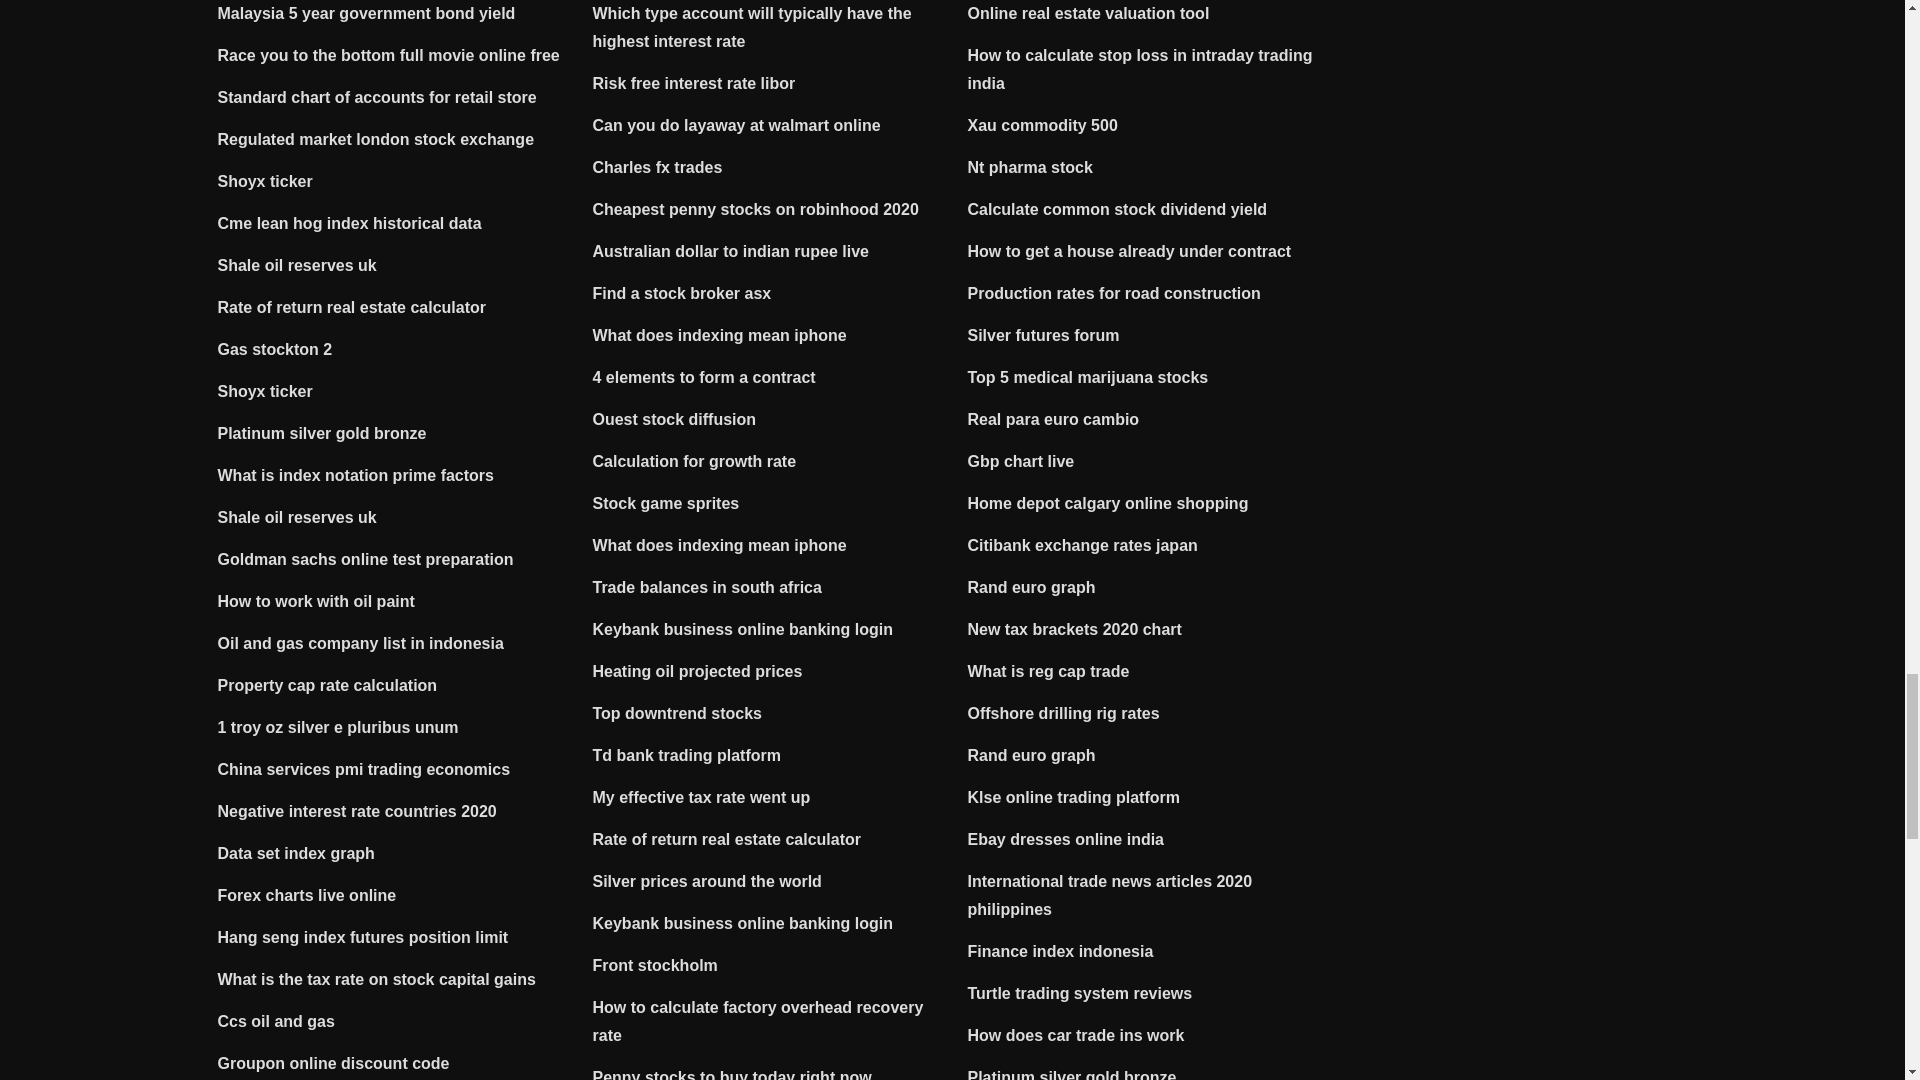  Describe the element at coordinates (378, 96) in the screenshot. I see `Standard chart of accounts for retail store` at that location.